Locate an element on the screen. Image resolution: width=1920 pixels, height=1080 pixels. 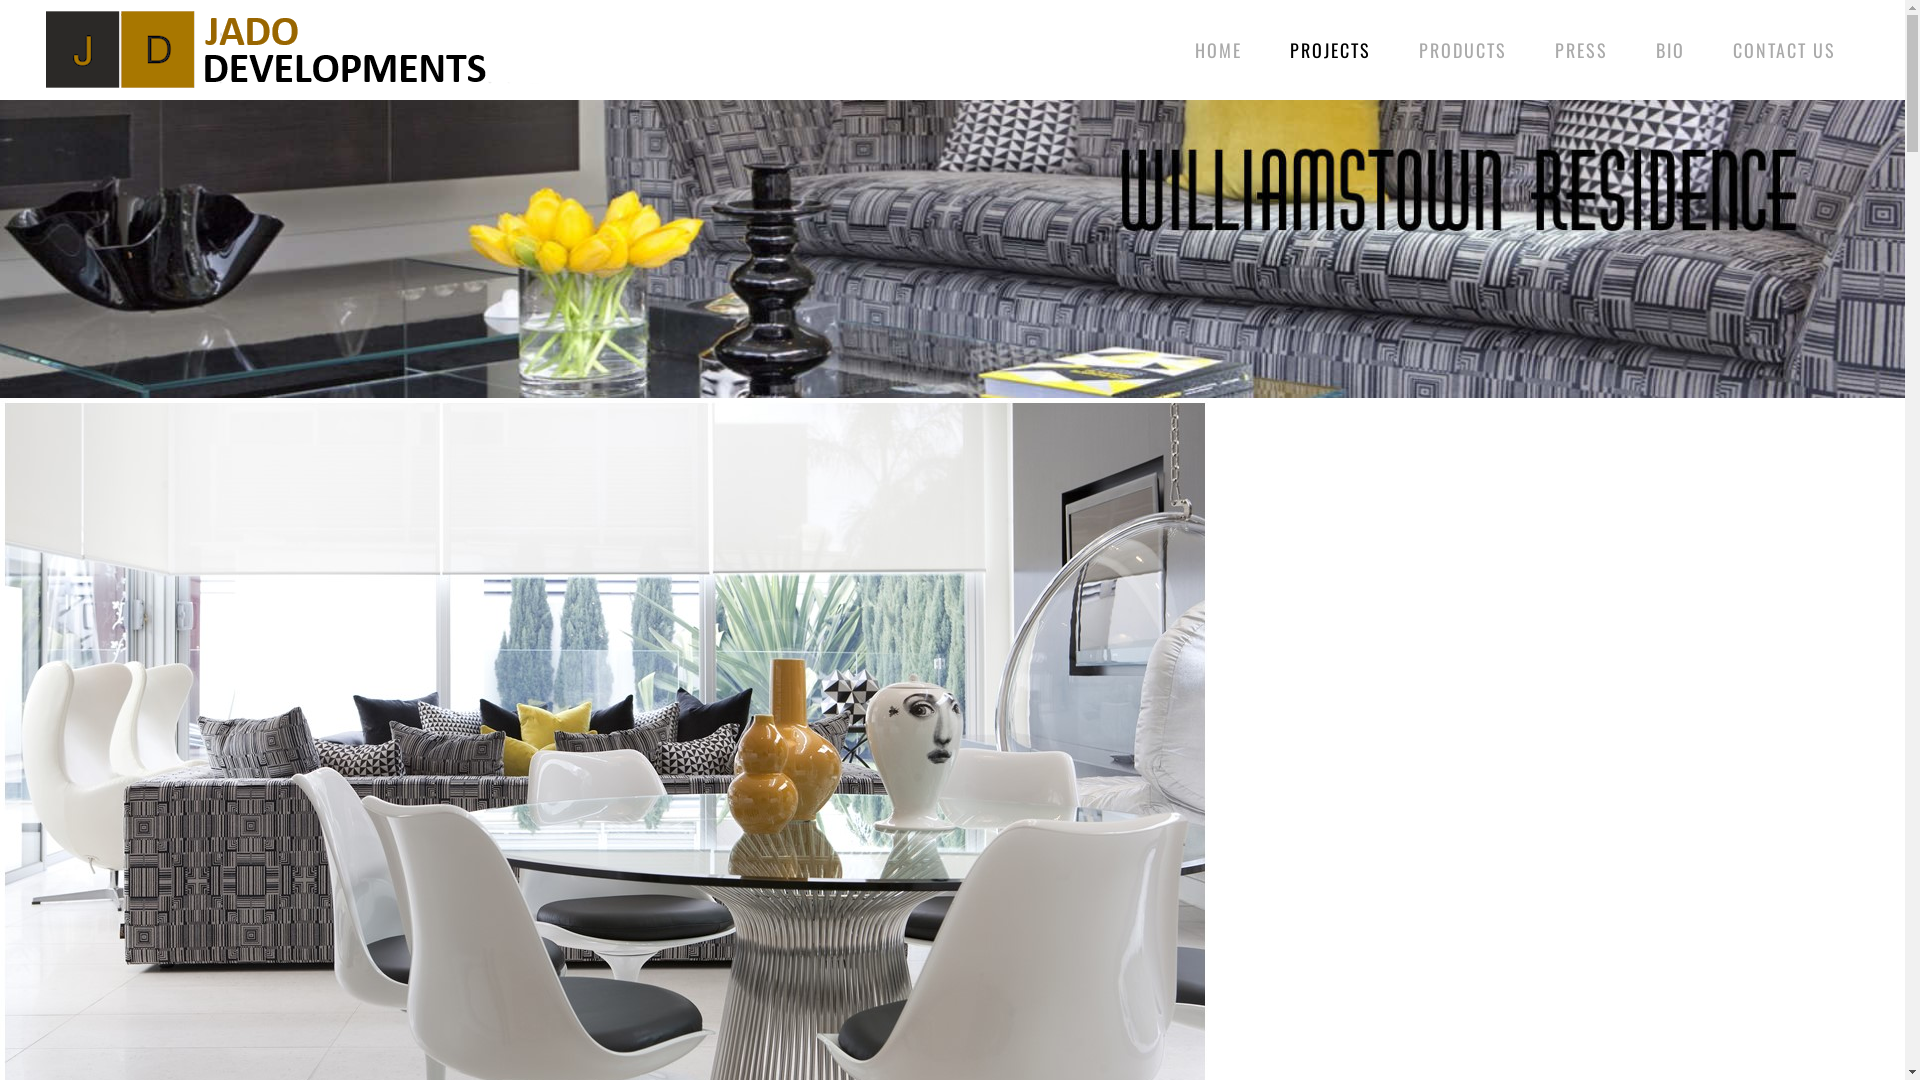
PRODUCTS is located at coordinates (1463, 50).